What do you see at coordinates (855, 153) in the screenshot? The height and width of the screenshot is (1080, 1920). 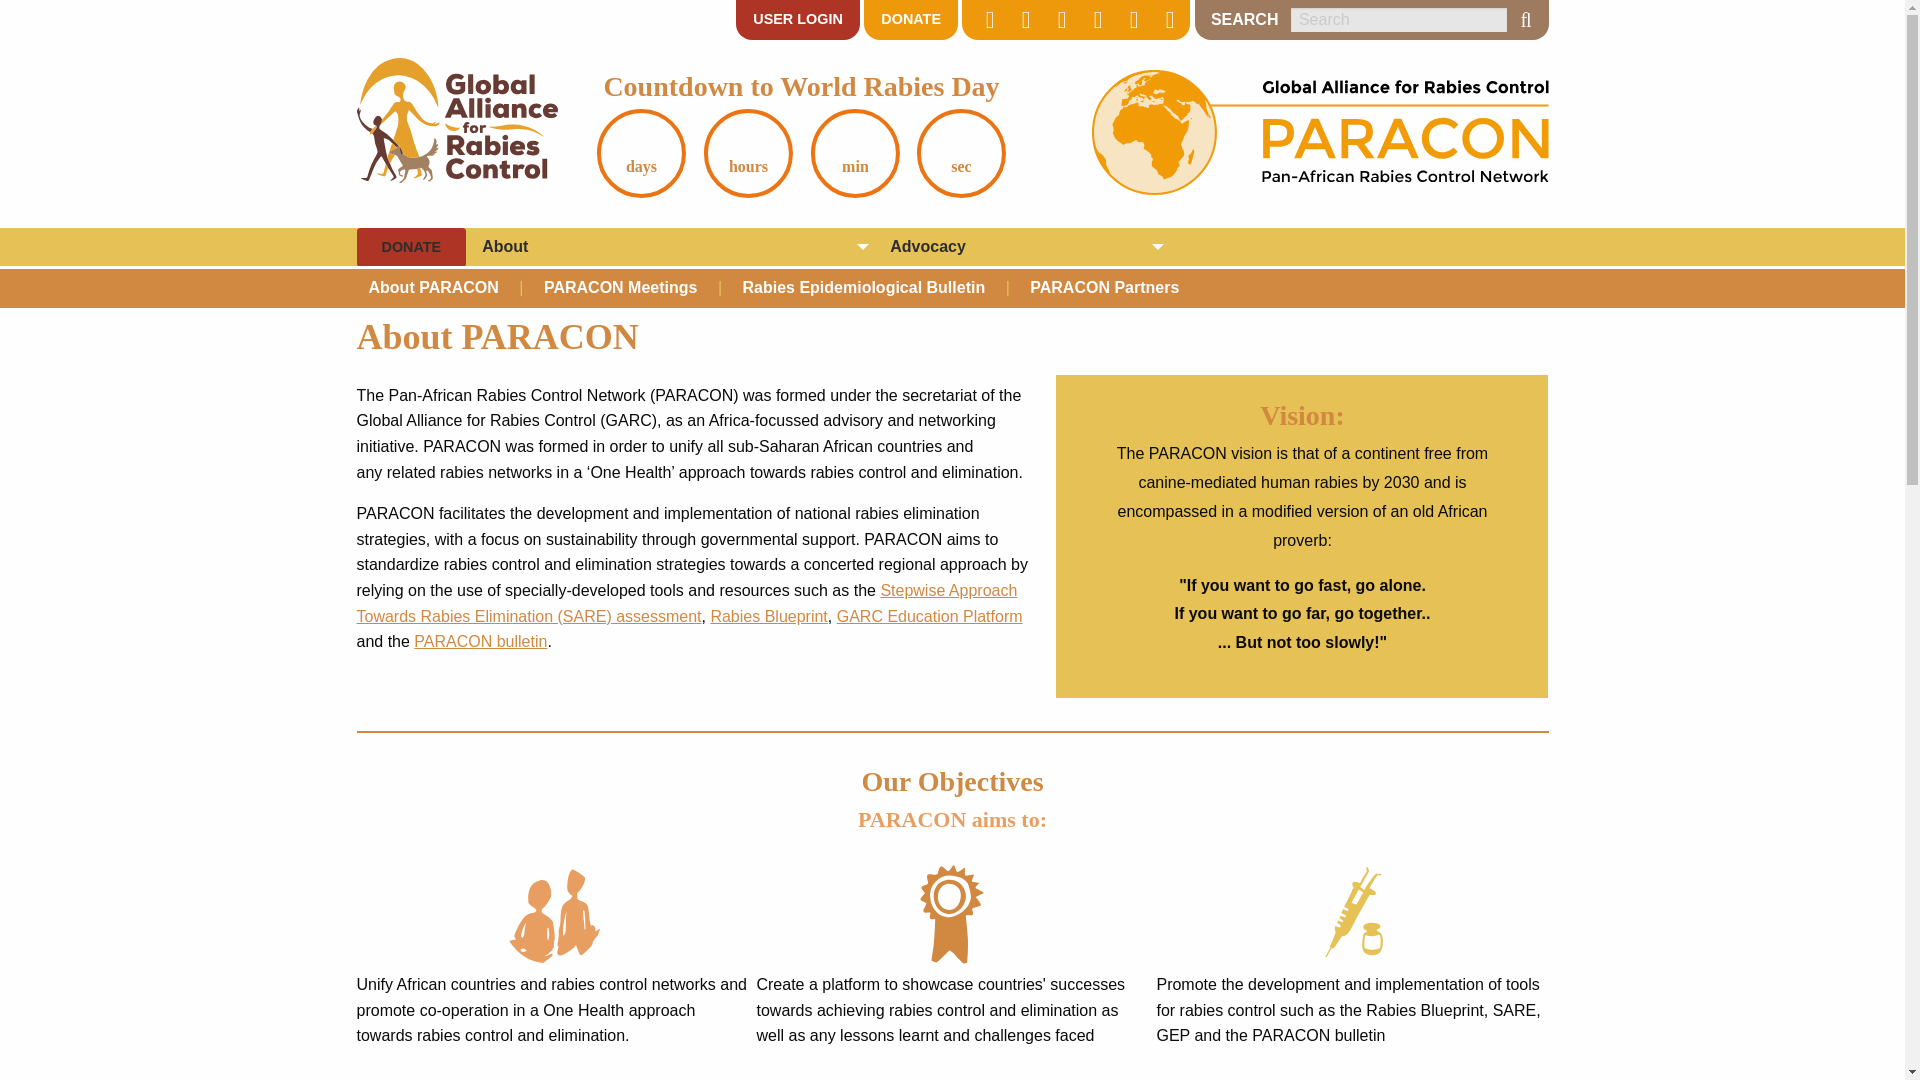 I see `min` at bounding box center [855, 153].